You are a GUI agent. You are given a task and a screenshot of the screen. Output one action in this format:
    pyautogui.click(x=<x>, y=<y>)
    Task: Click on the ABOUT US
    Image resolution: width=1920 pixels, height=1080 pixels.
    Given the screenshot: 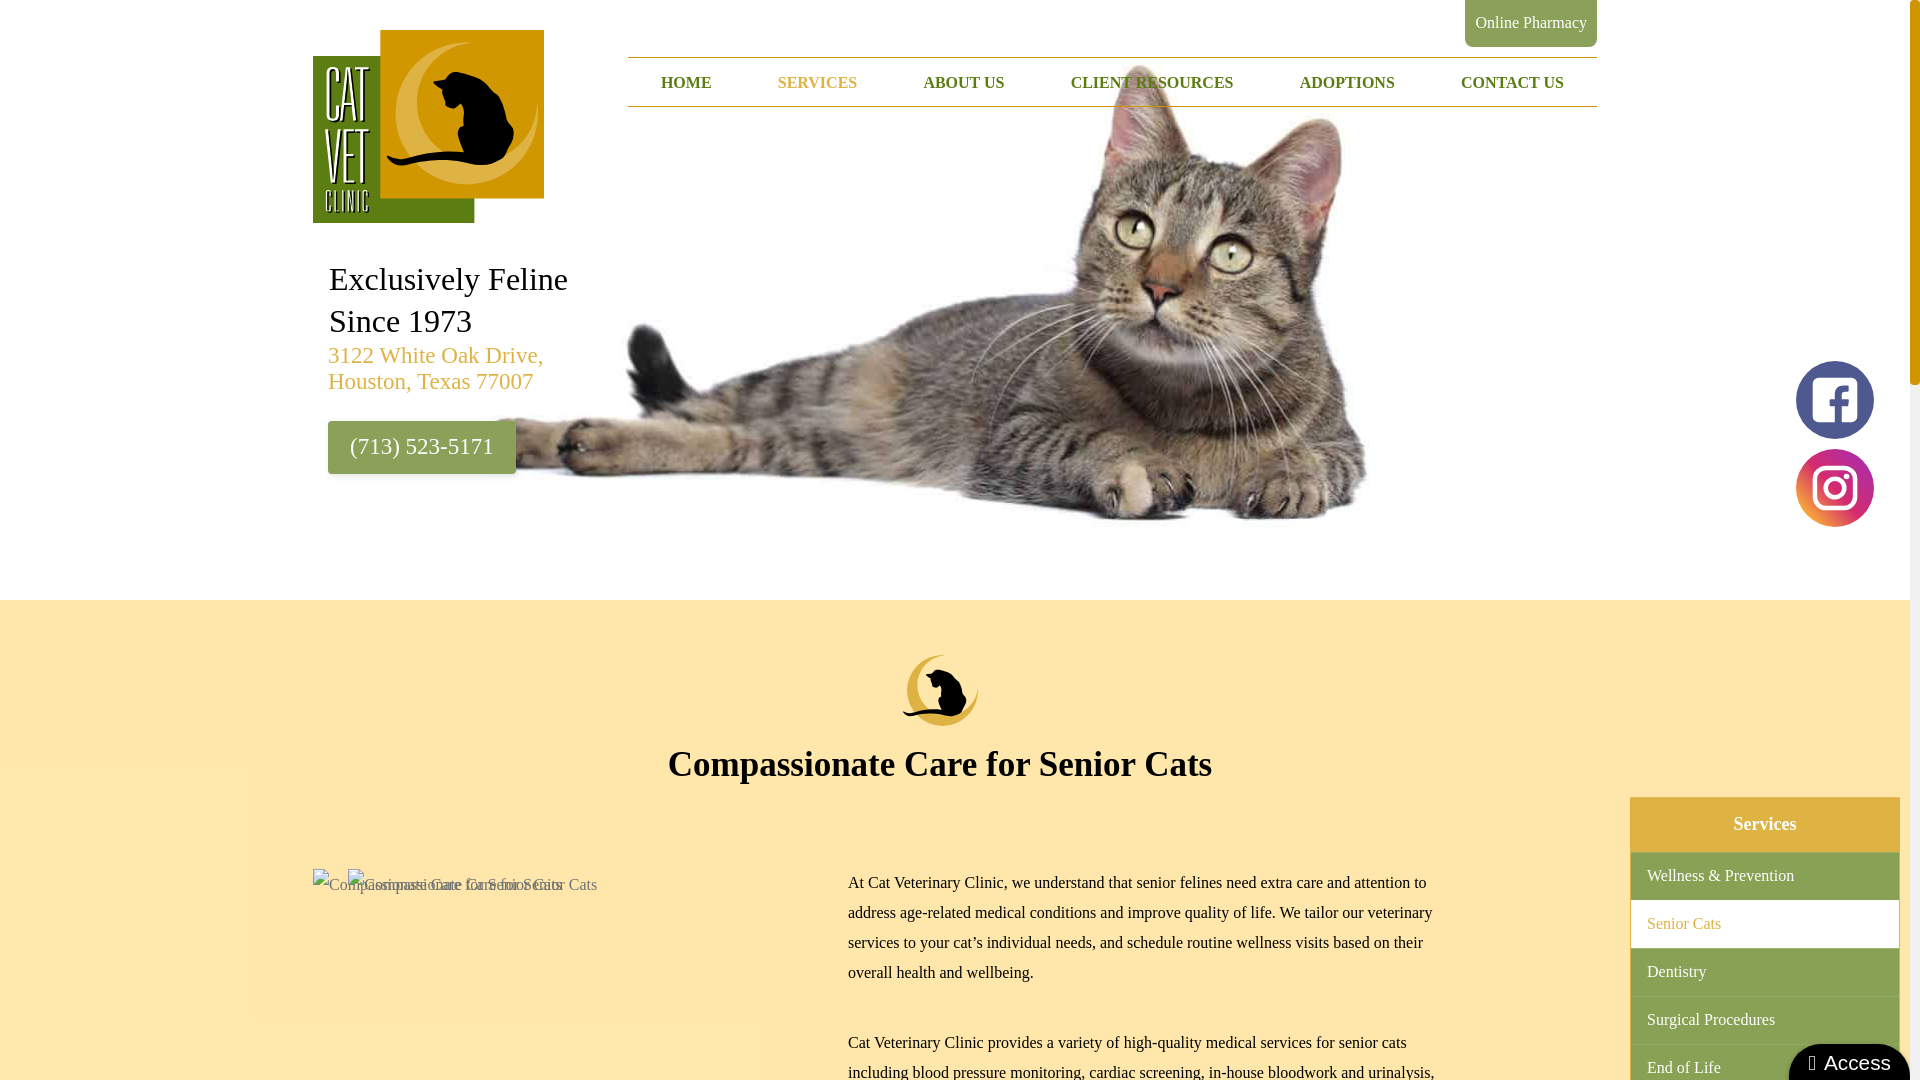 What is the action you would take?
    pyautogui.click(x=963, y=82)
    